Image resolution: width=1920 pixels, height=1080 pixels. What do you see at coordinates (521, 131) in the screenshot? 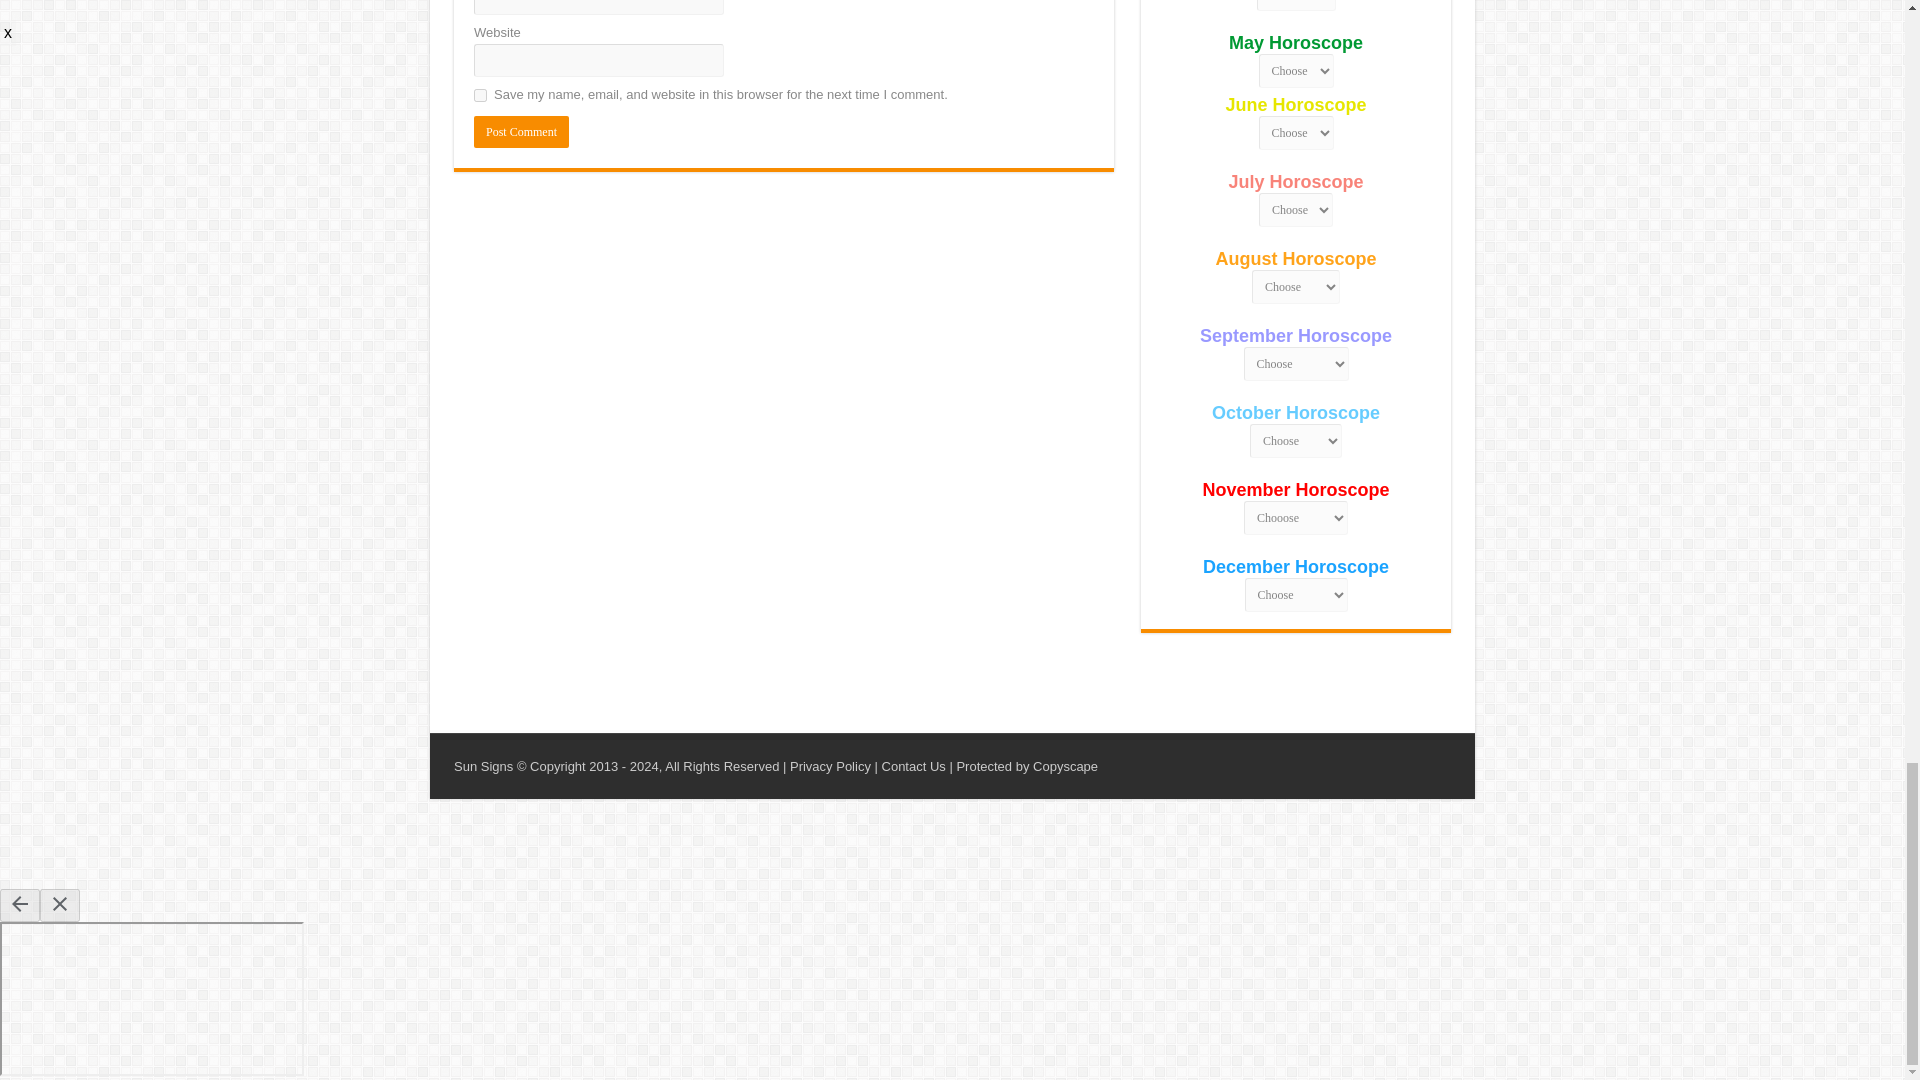
I see `Post Comment` at bounding box center [521, 131].